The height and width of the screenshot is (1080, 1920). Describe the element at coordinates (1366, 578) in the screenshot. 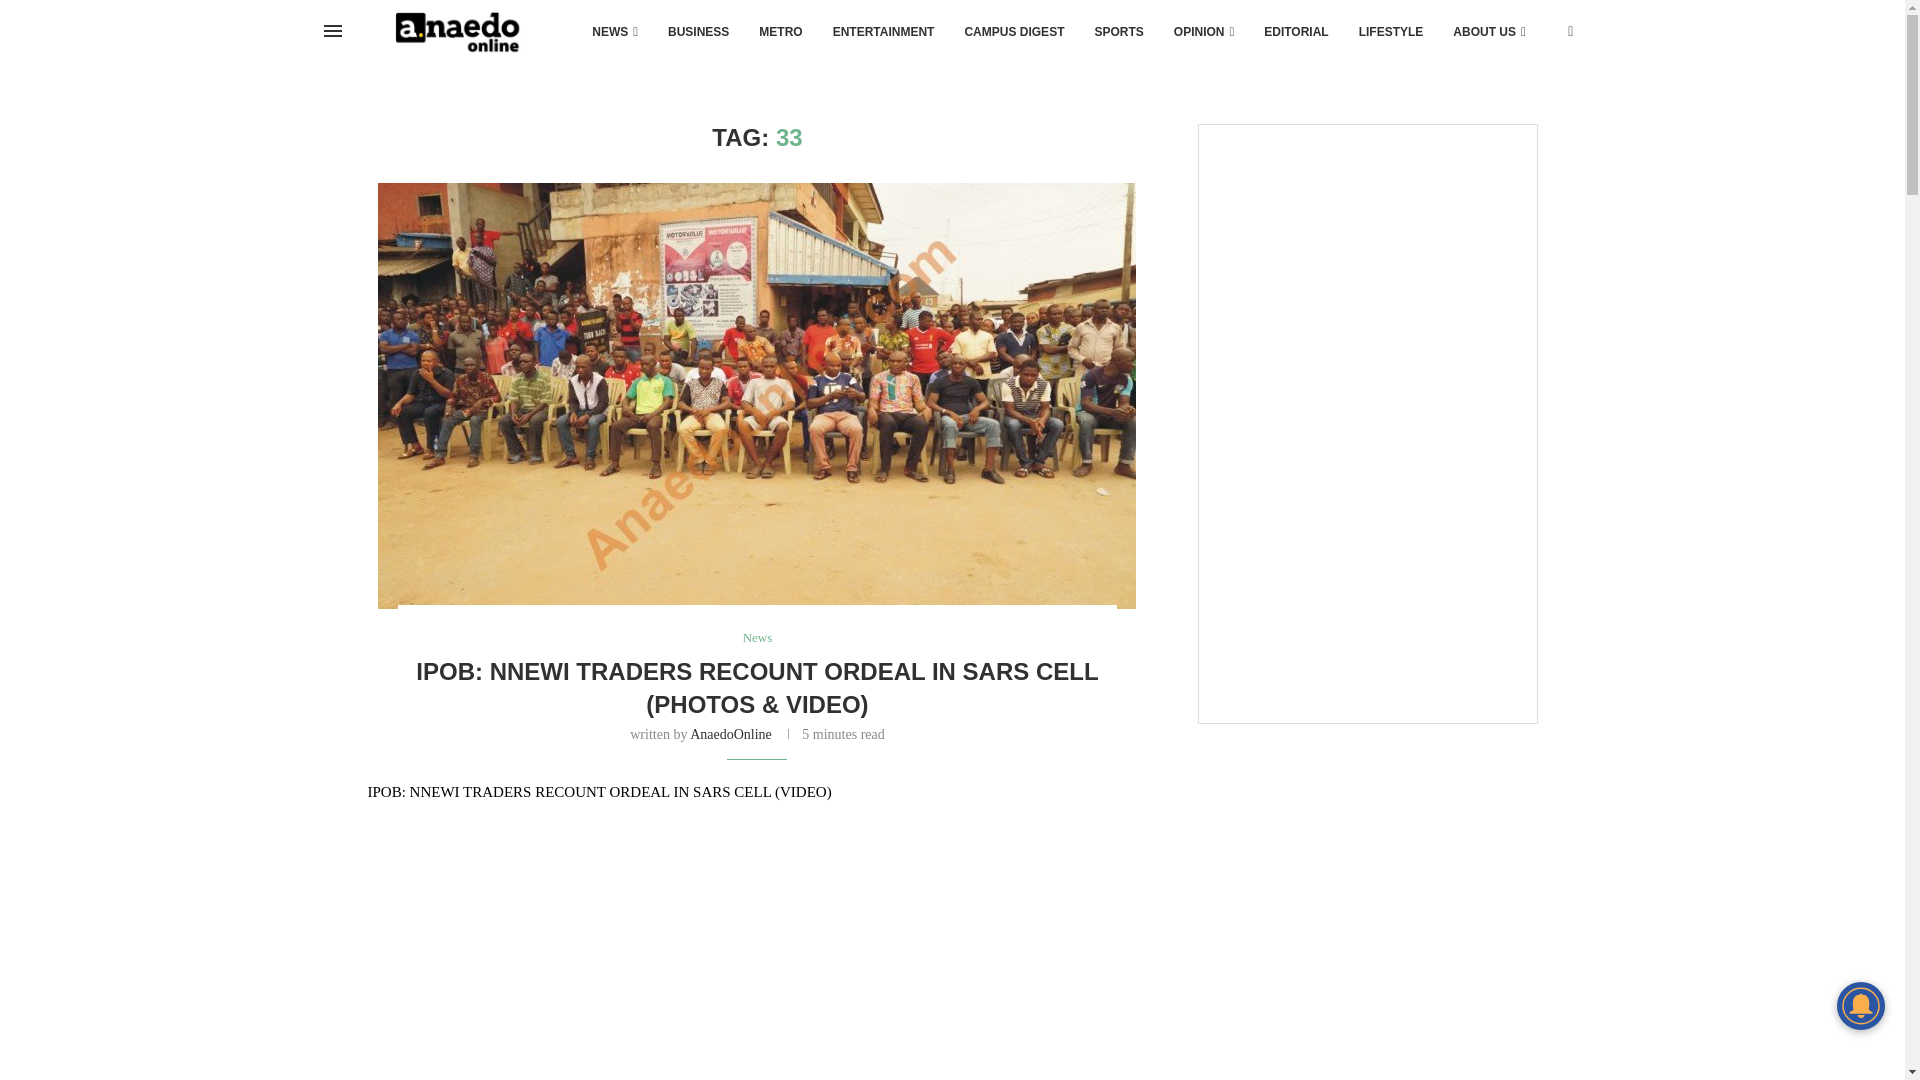

I see `Advertisement` at that location.